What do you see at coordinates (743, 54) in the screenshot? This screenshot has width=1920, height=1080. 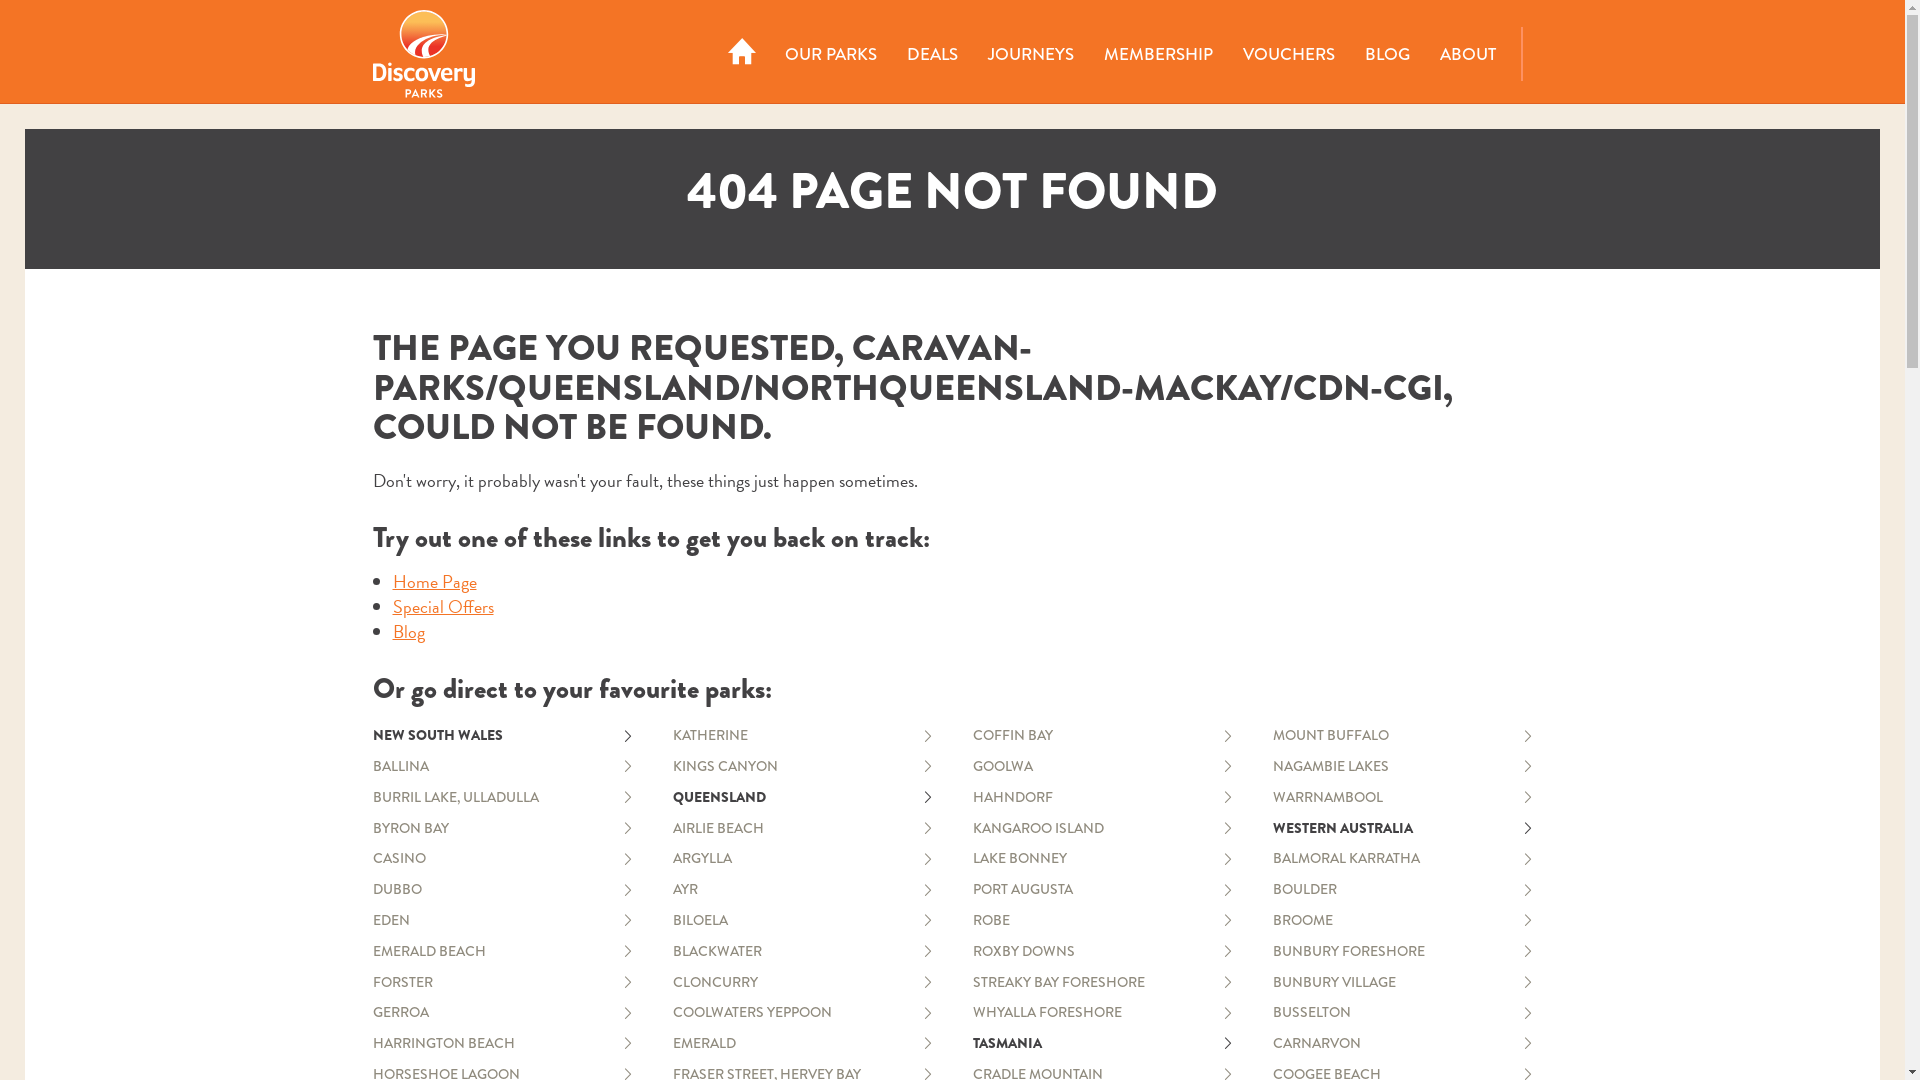 I see `HOME` at bounding box center [743, 54].